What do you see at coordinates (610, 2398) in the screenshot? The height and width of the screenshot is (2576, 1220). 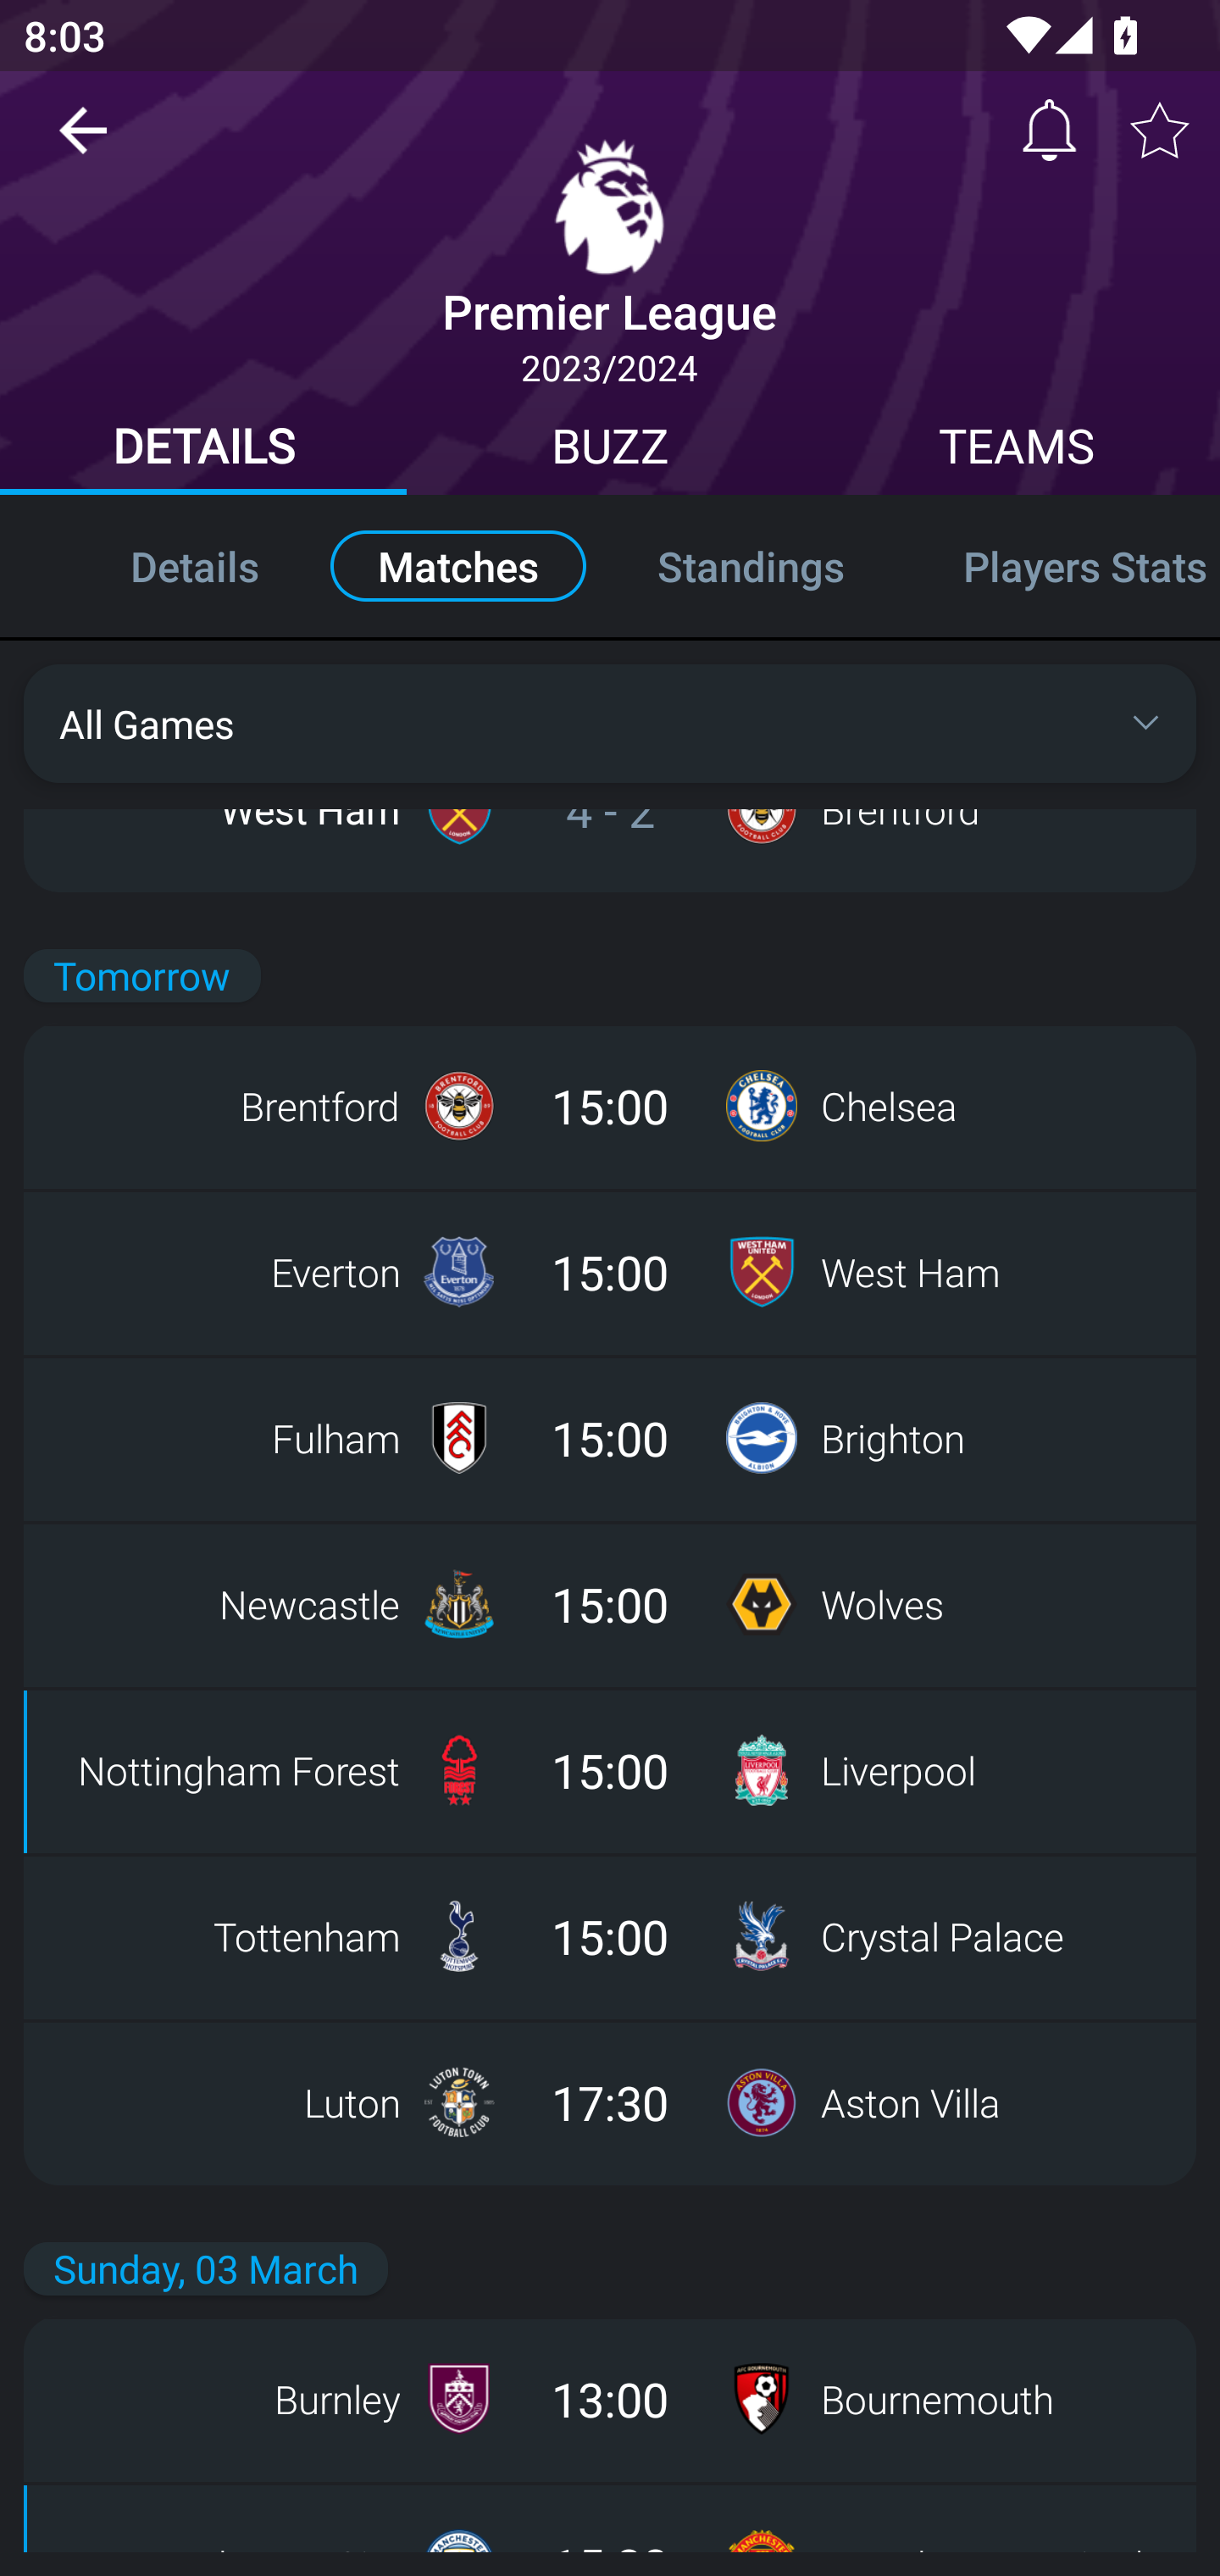 I see `Burnley 13:00 Bournemouth` at bounding box center [610, 2398].